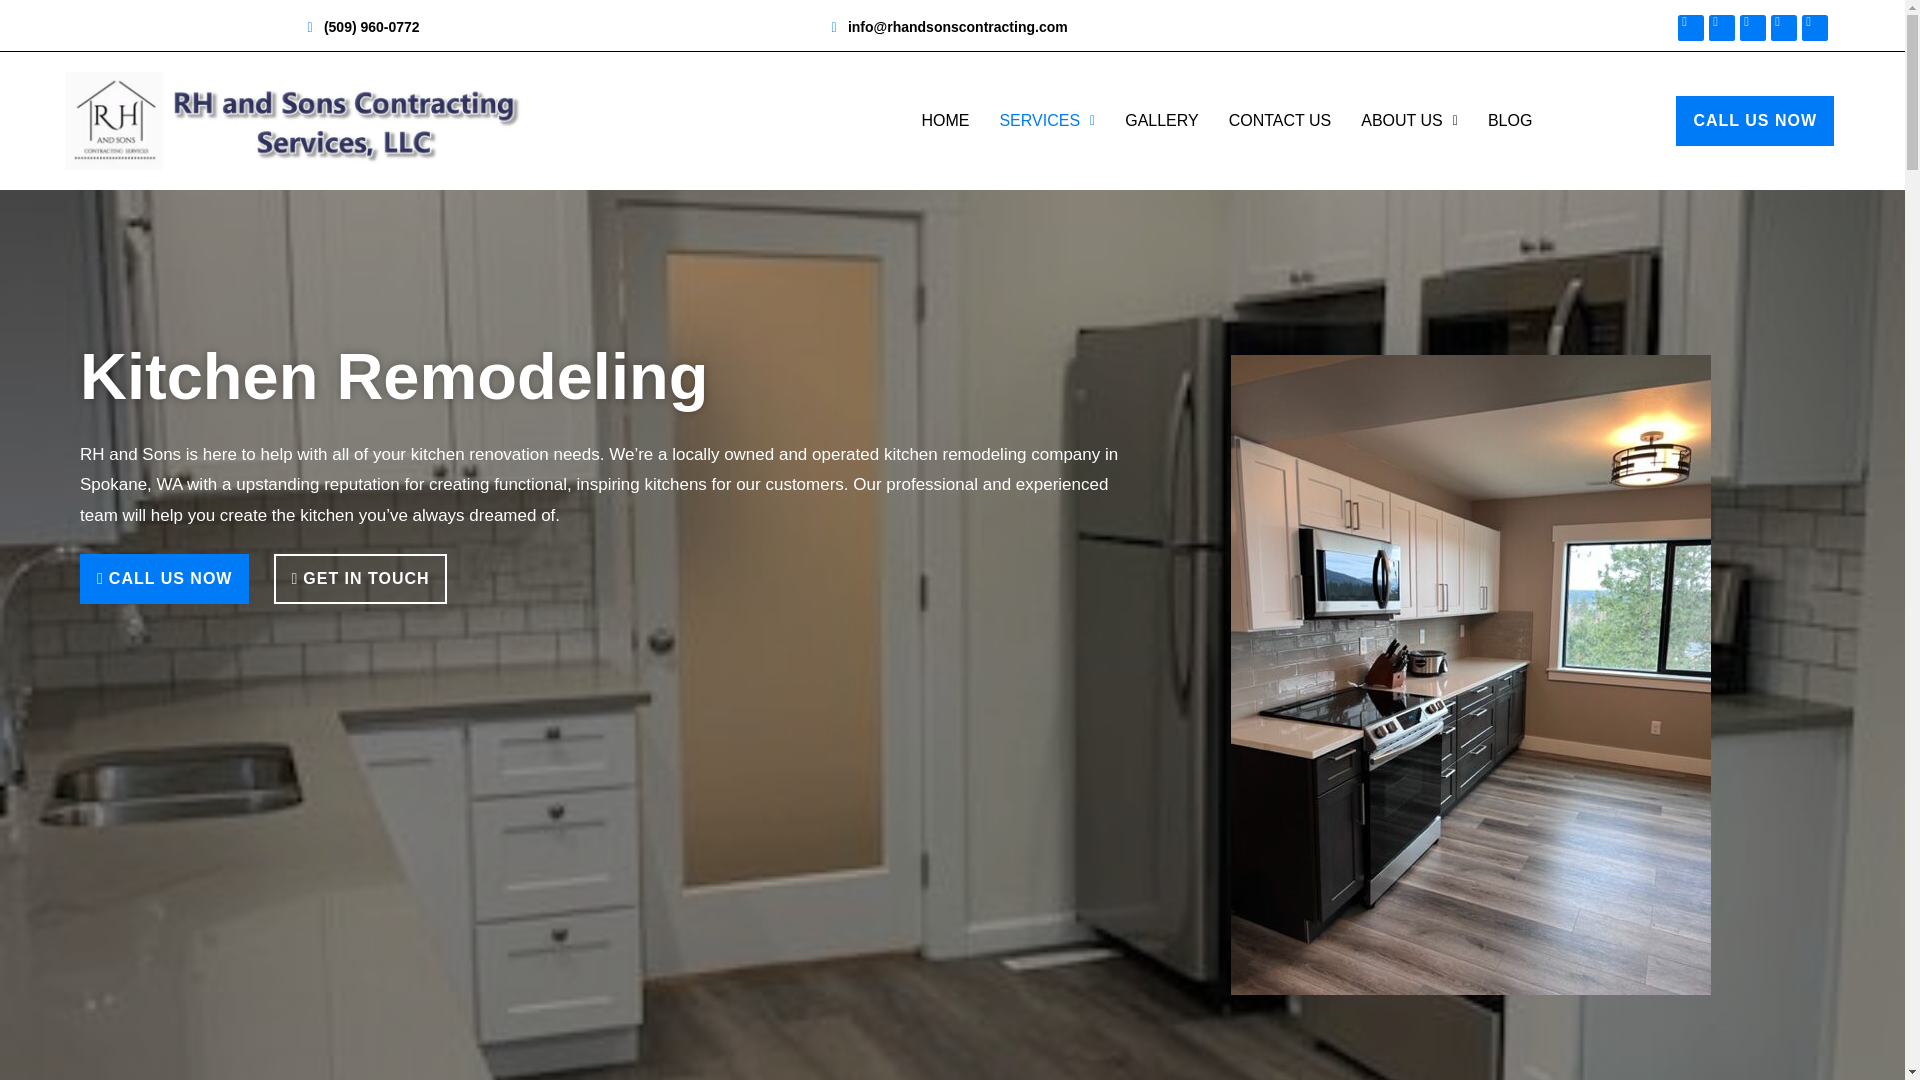 Image resolution: width=1920 pixels, height=1080 pixels. What do you see at coordinates (164, 578) in the screenshot?
I see `CALL US NOW` at bounding box center [164, 578].